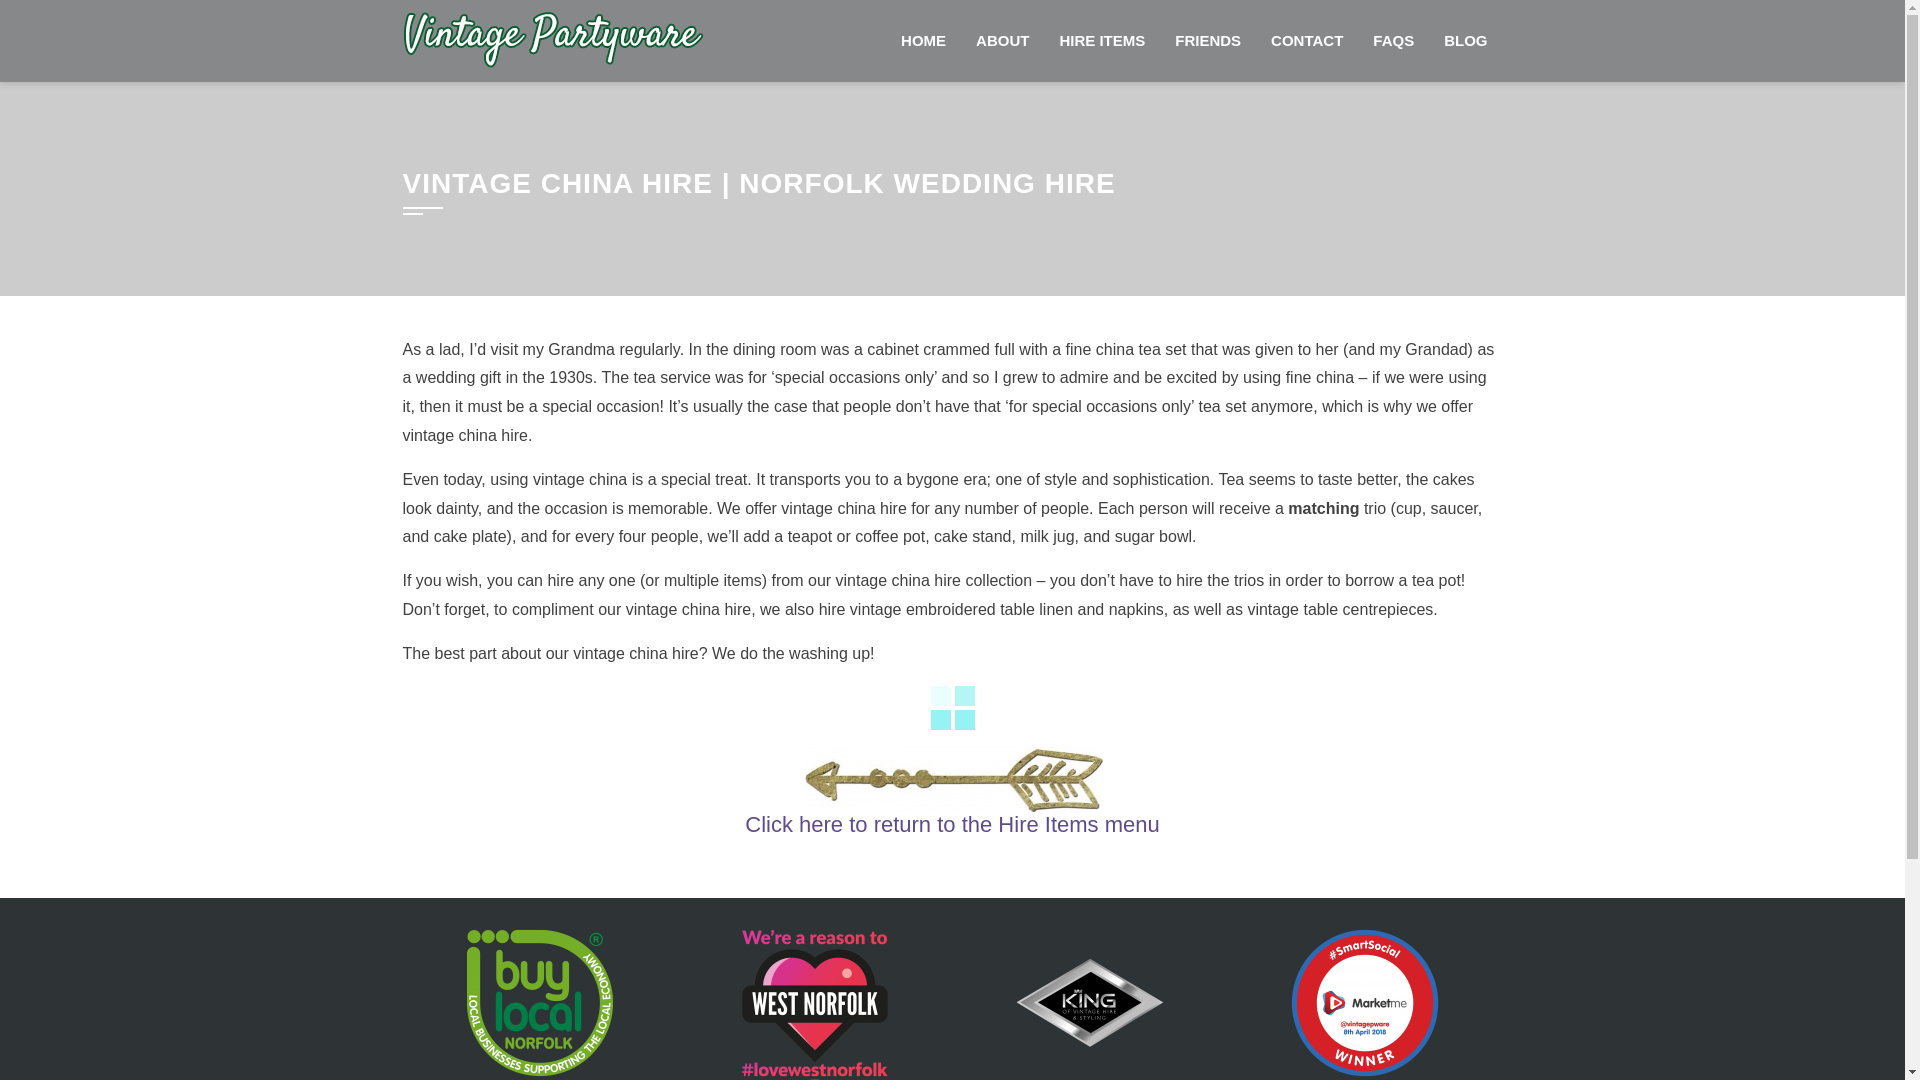 The image size is (1920, 1080). What do you see at coordinates (1102, 41) in the screenshot?
I see `HIRE ITEMS` at bounding box center [1102, 41].